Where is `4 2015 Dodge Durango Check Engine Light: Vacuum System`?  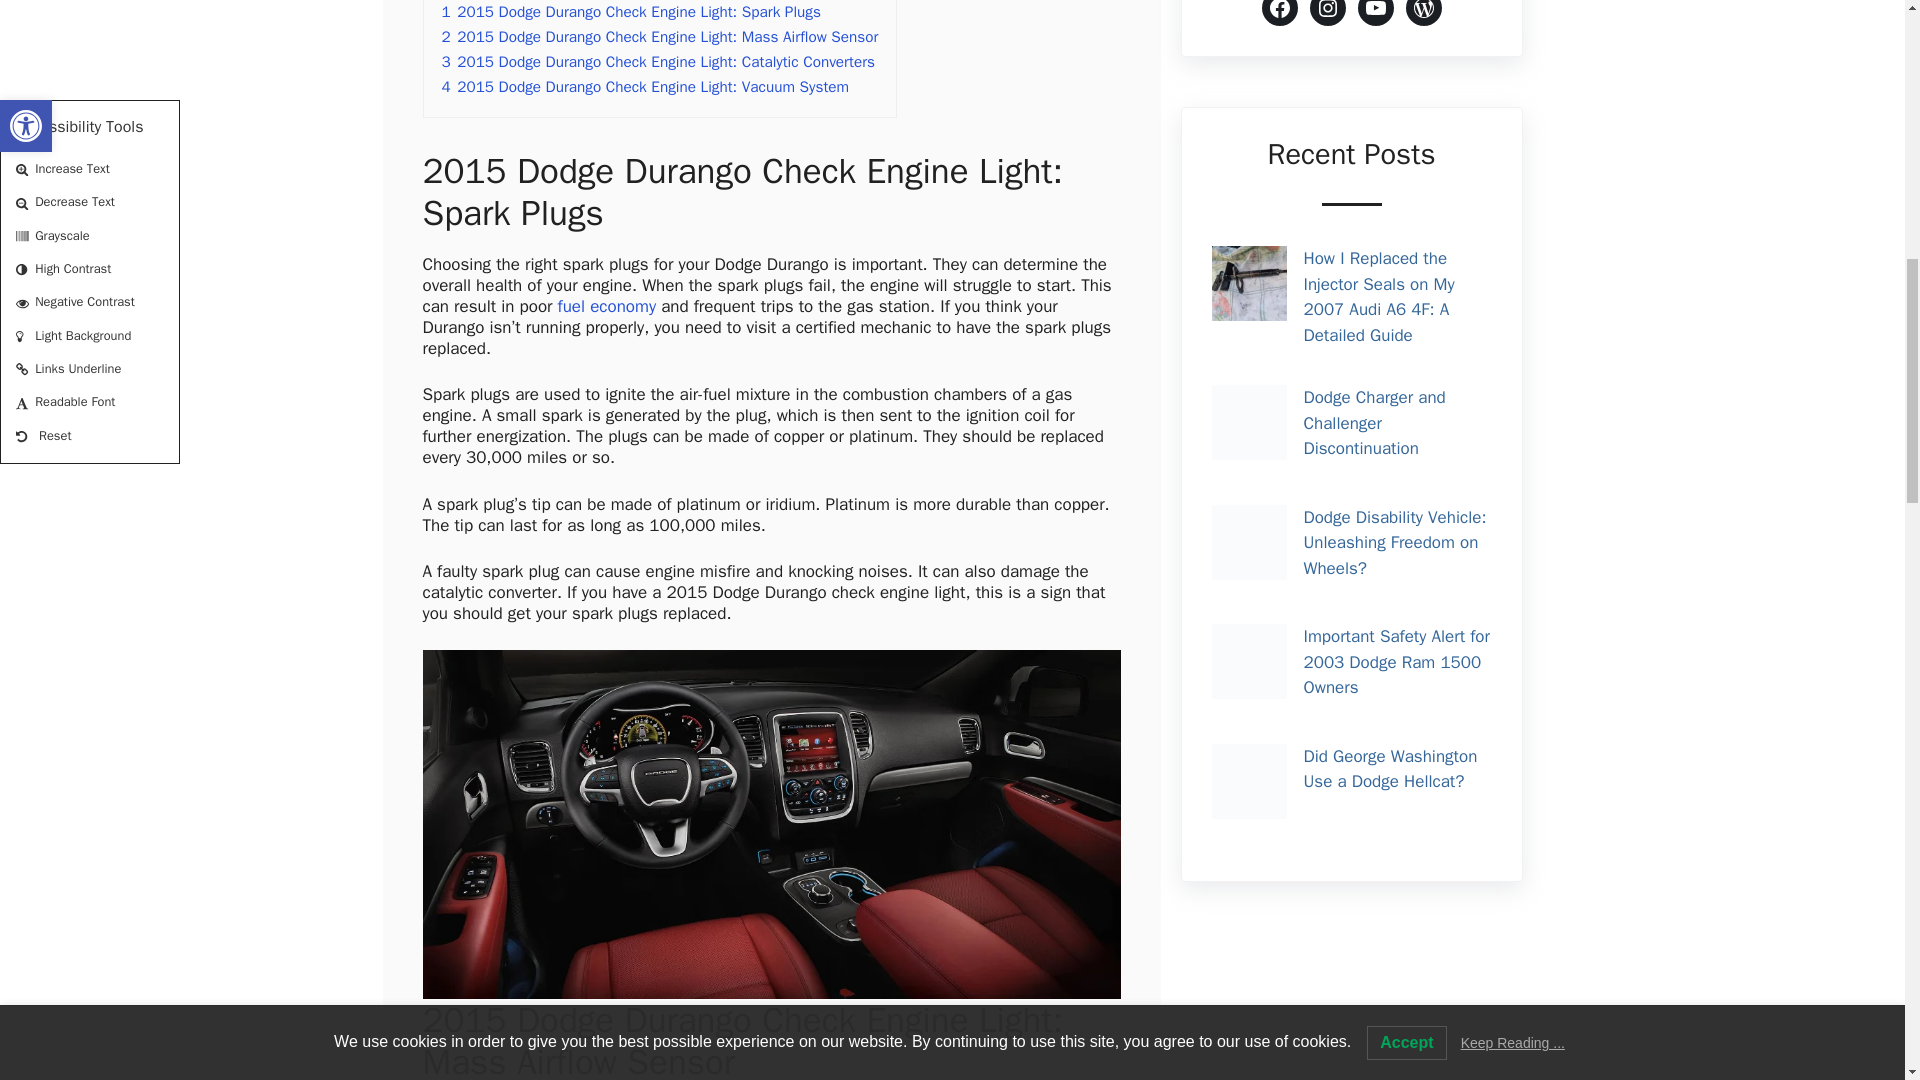 4 2015 Dodge Durango Check Engine Light: Vacuum System is located at coordinates (646, 86).